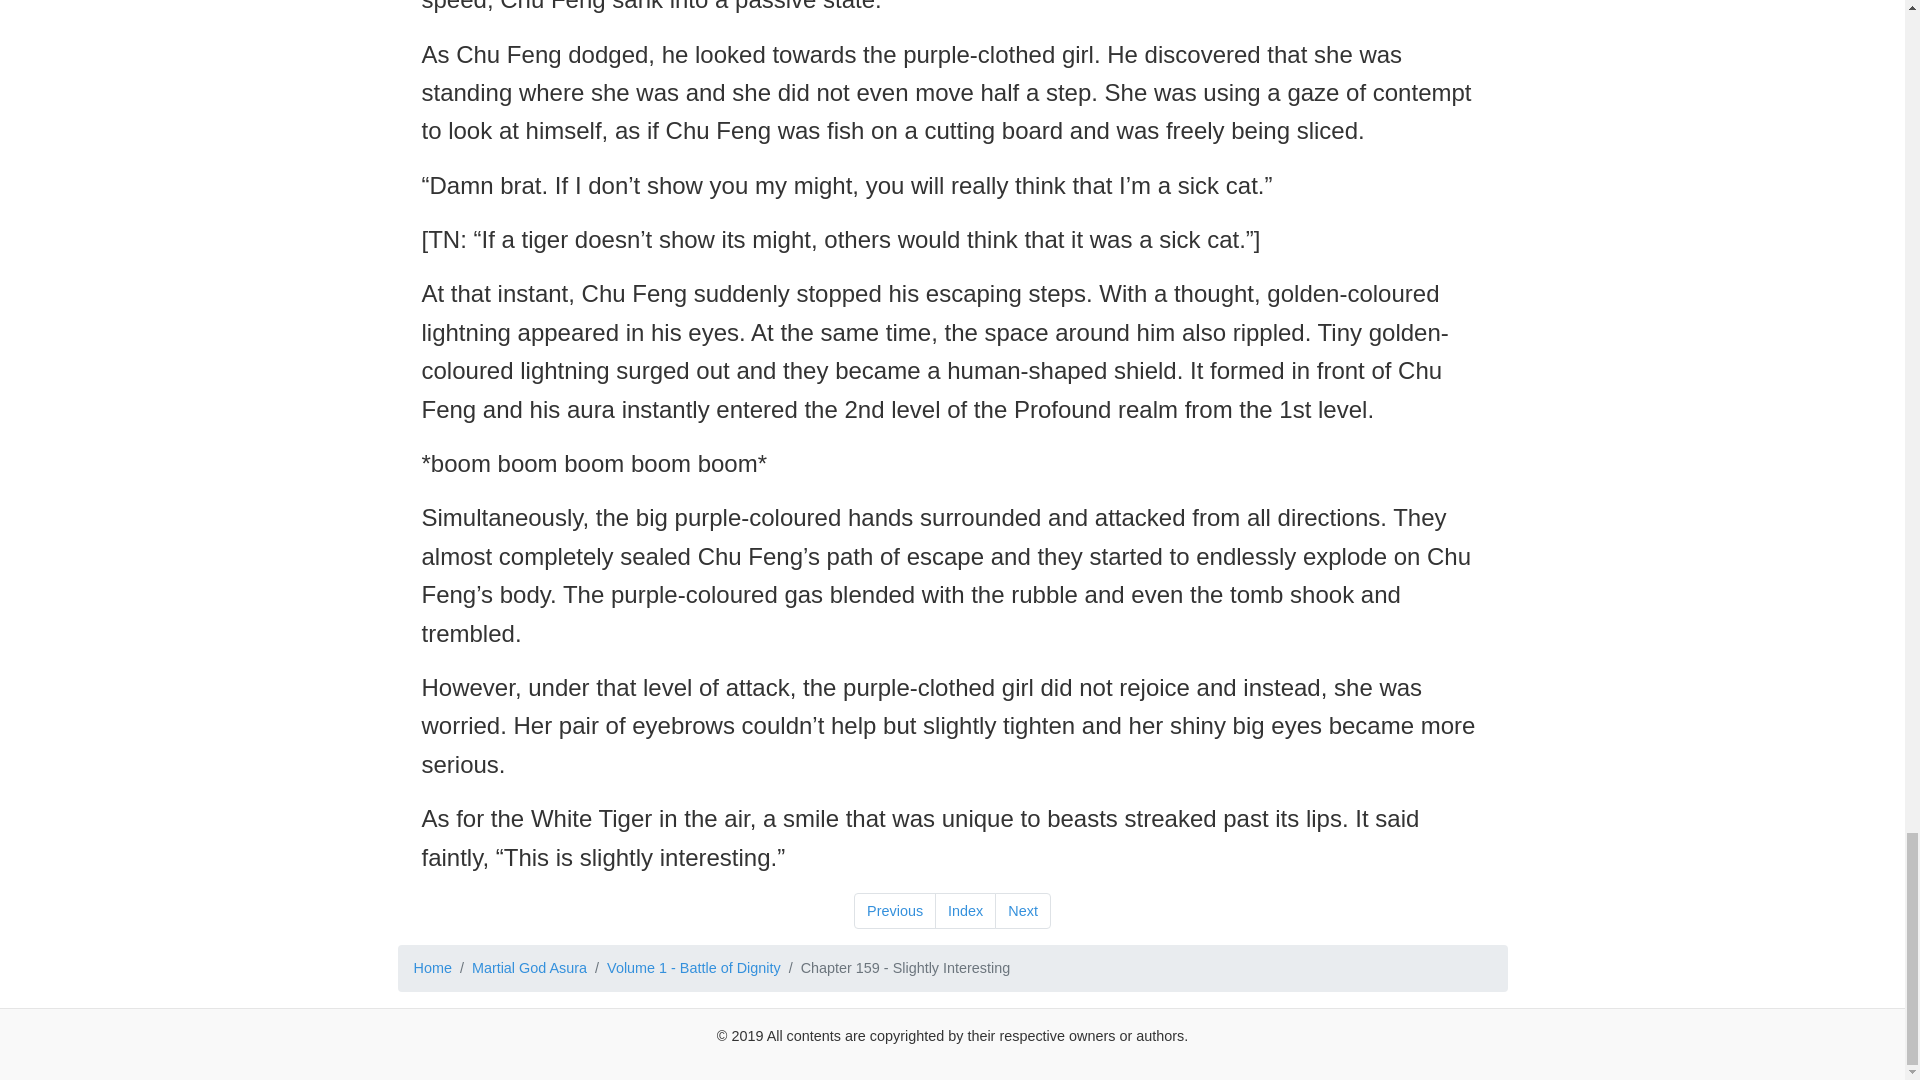 Image resolution: width=1920 pixels, height=1080 pixels. I want to click on Martial God Asura, so click(530, 968).